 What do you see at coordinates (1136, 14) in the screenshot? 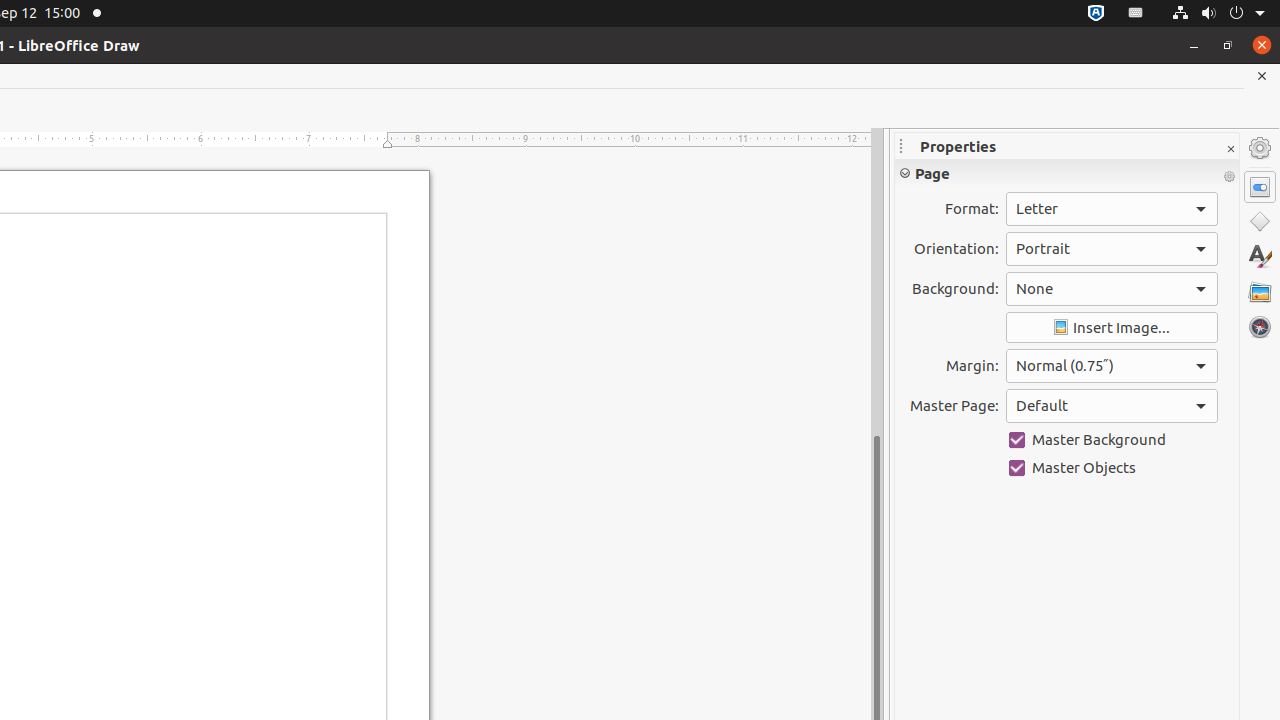
I see `:1.21/StatusNotifierItem` at bounding box center [1136, 14].